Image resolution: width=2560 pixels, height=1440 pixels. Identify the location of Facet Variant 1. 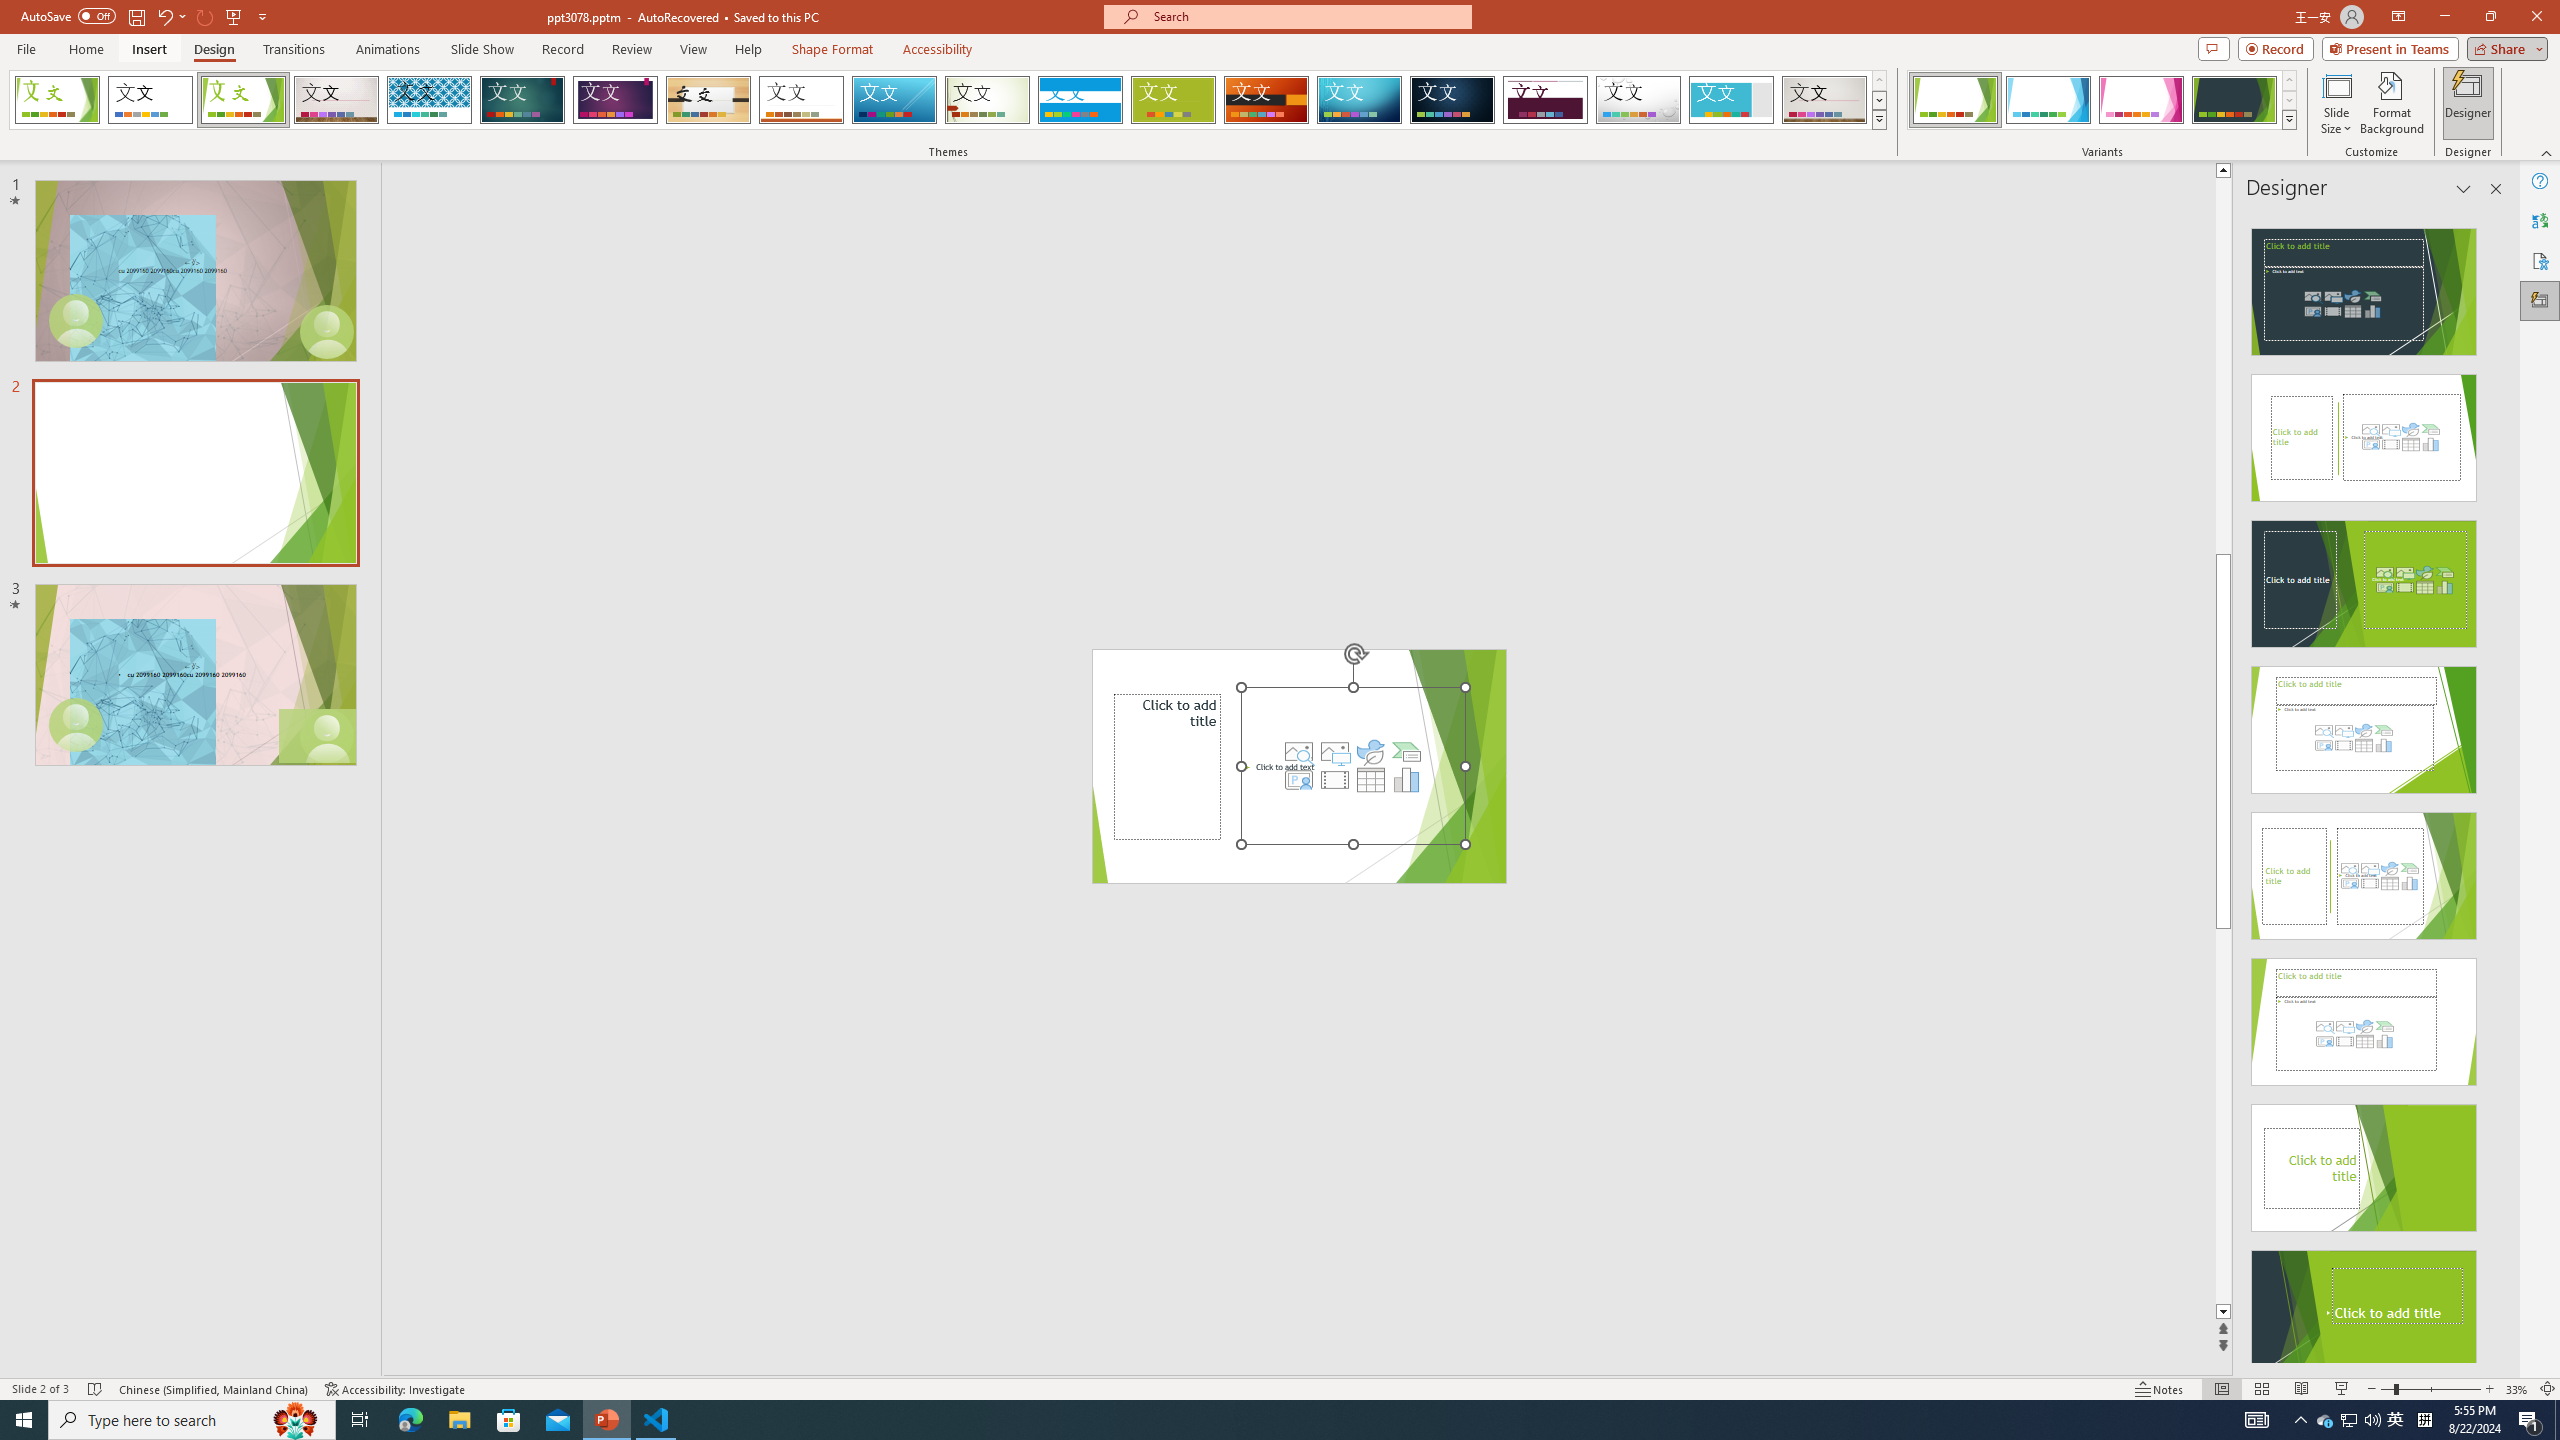
(1955, 100).